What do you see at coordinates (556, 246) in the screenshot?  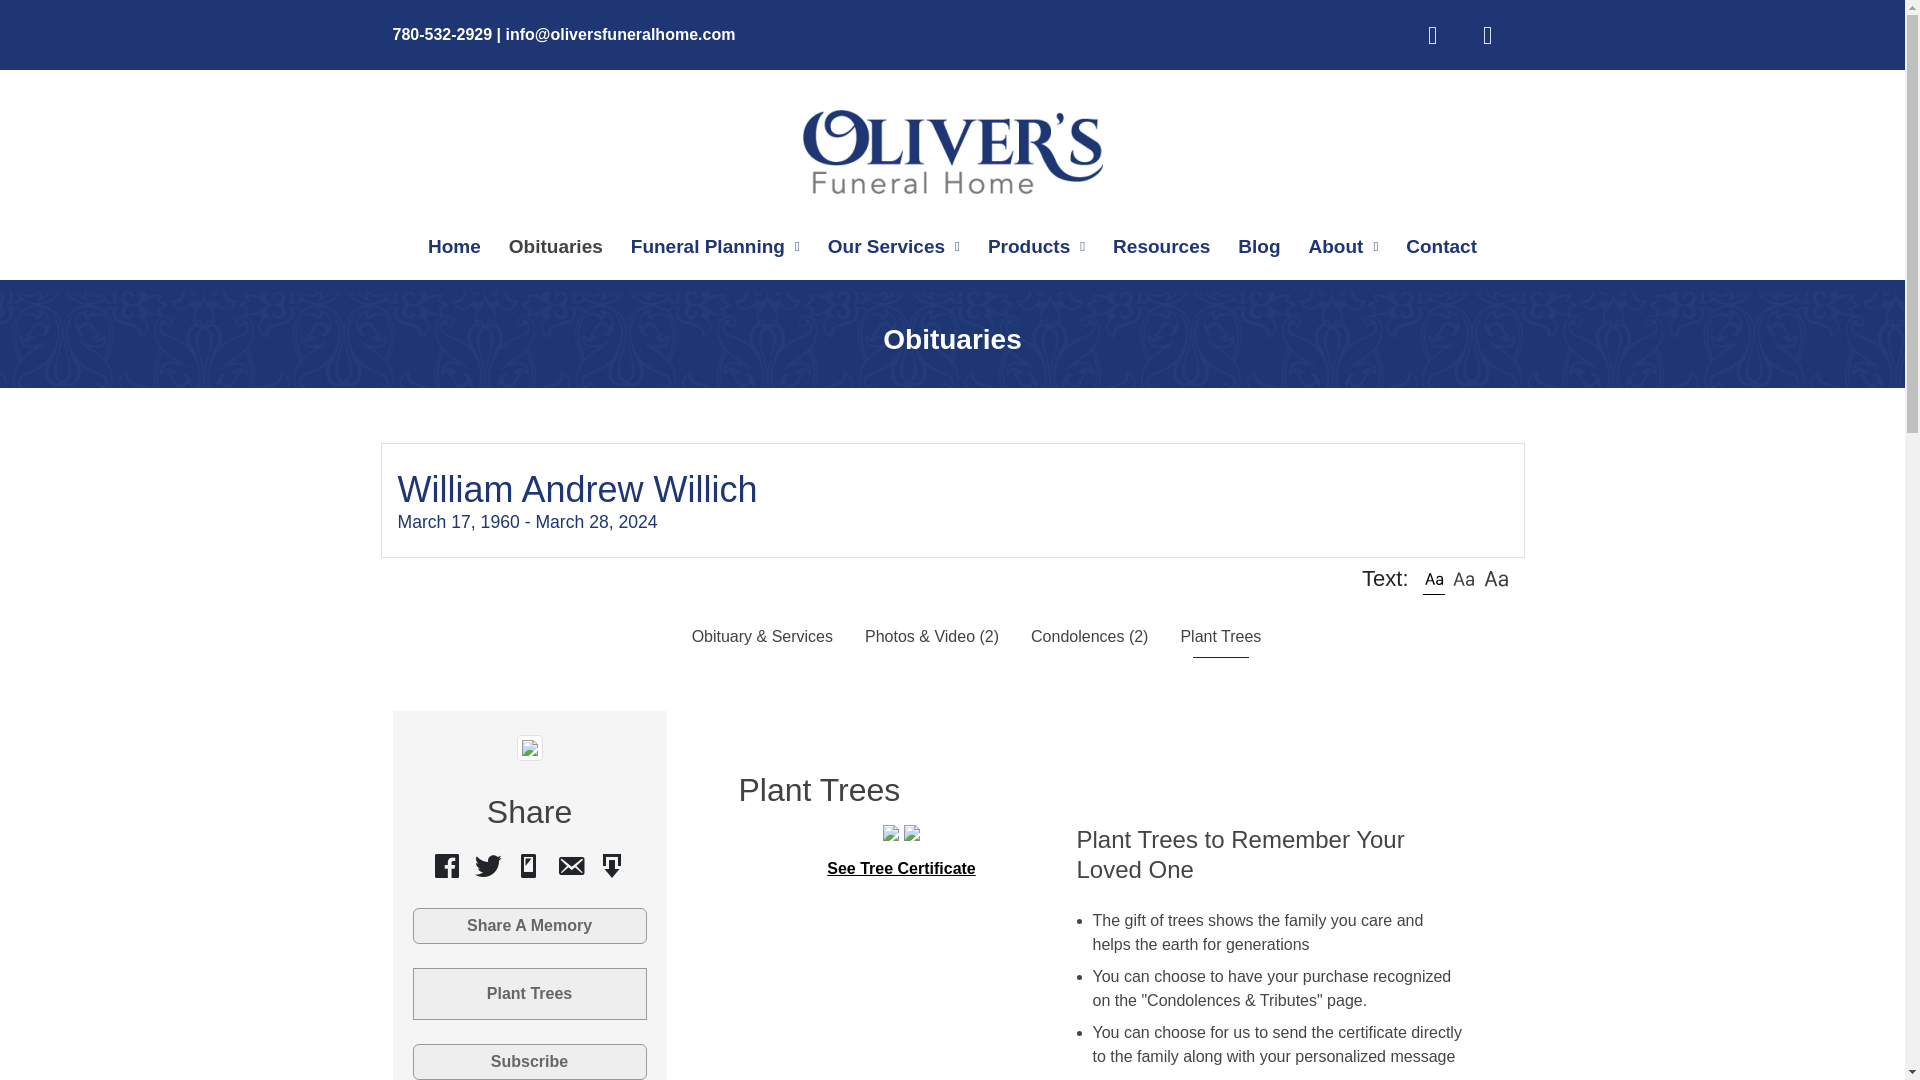 I see `Obituaries` at bounding box center [556, 246].